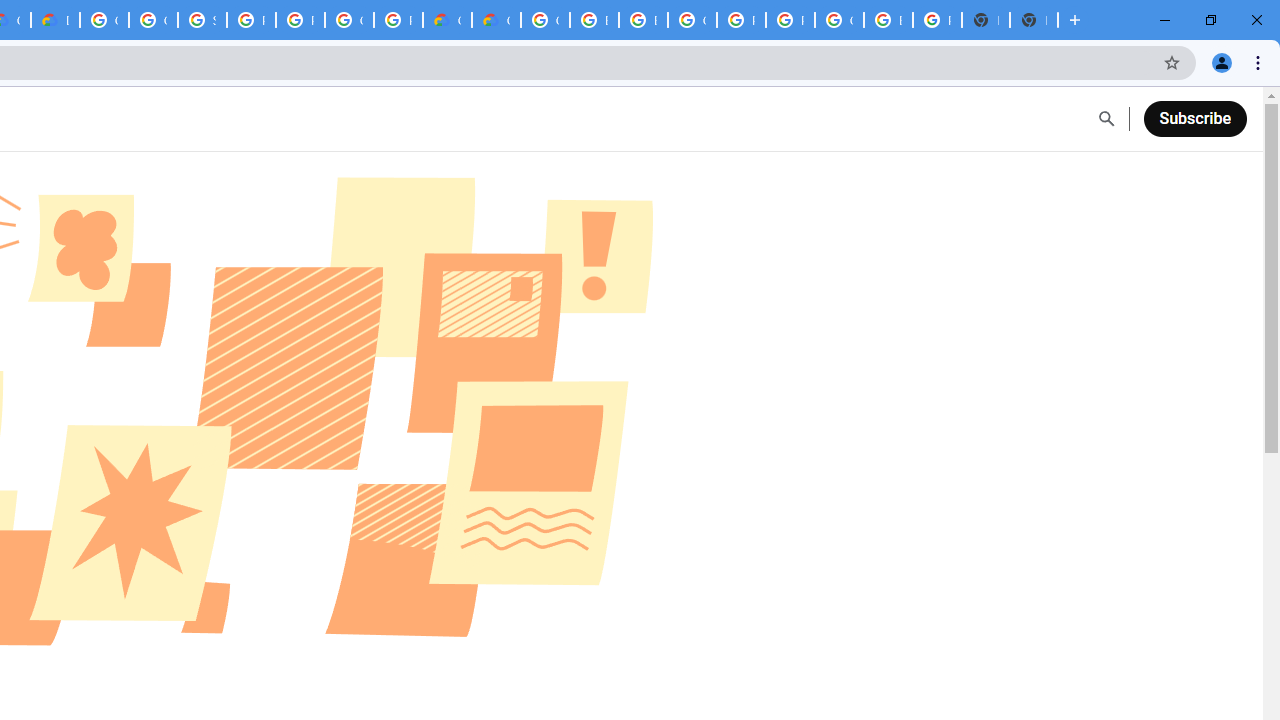 Image resolution: width=1280 pixels, height=720 pixels. What do you see at coordinates (594, 20) in the screenshot?
I see `Browse Chrome as a guest - Computer - Google Chrome Help` at bounding box center [594, 20].